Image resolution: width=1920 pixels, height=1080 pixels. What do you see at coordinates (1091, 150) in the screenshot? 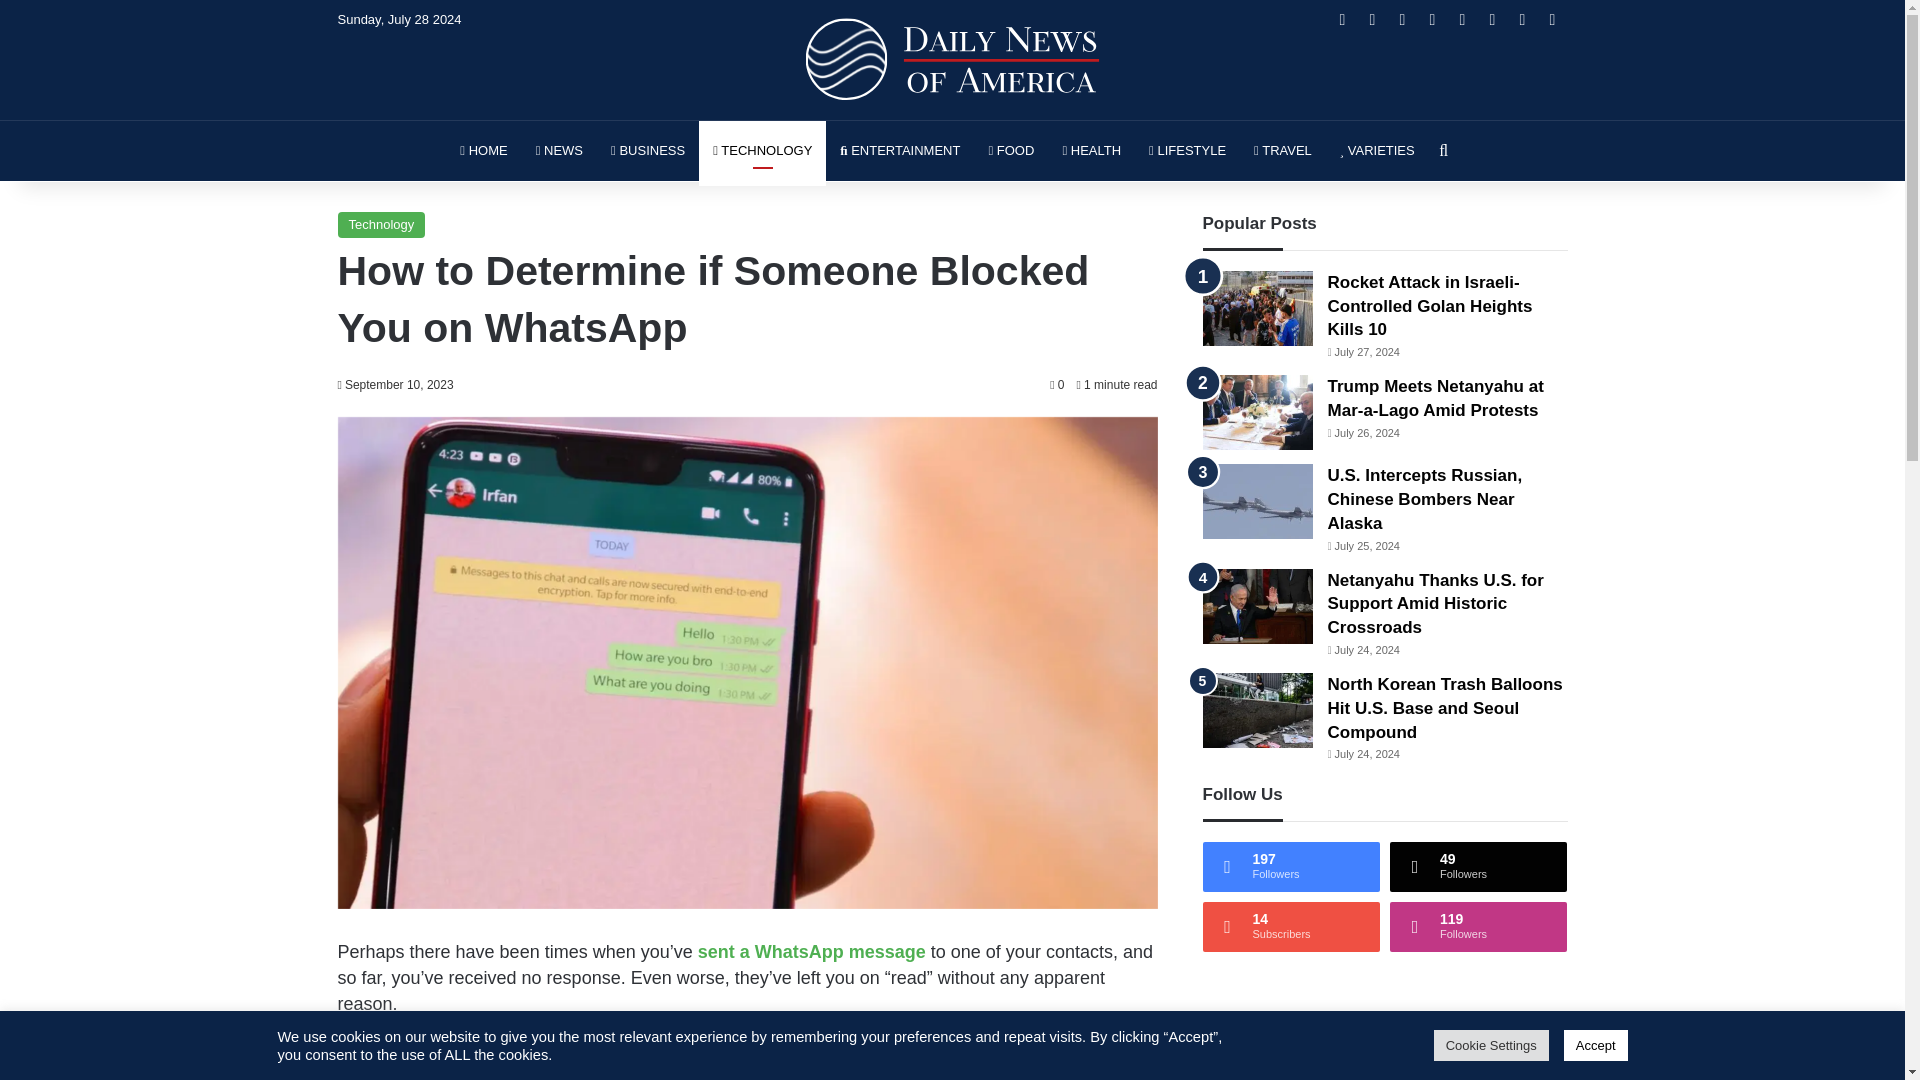
I see `HEALTH` at bounding box center [1091, 150].